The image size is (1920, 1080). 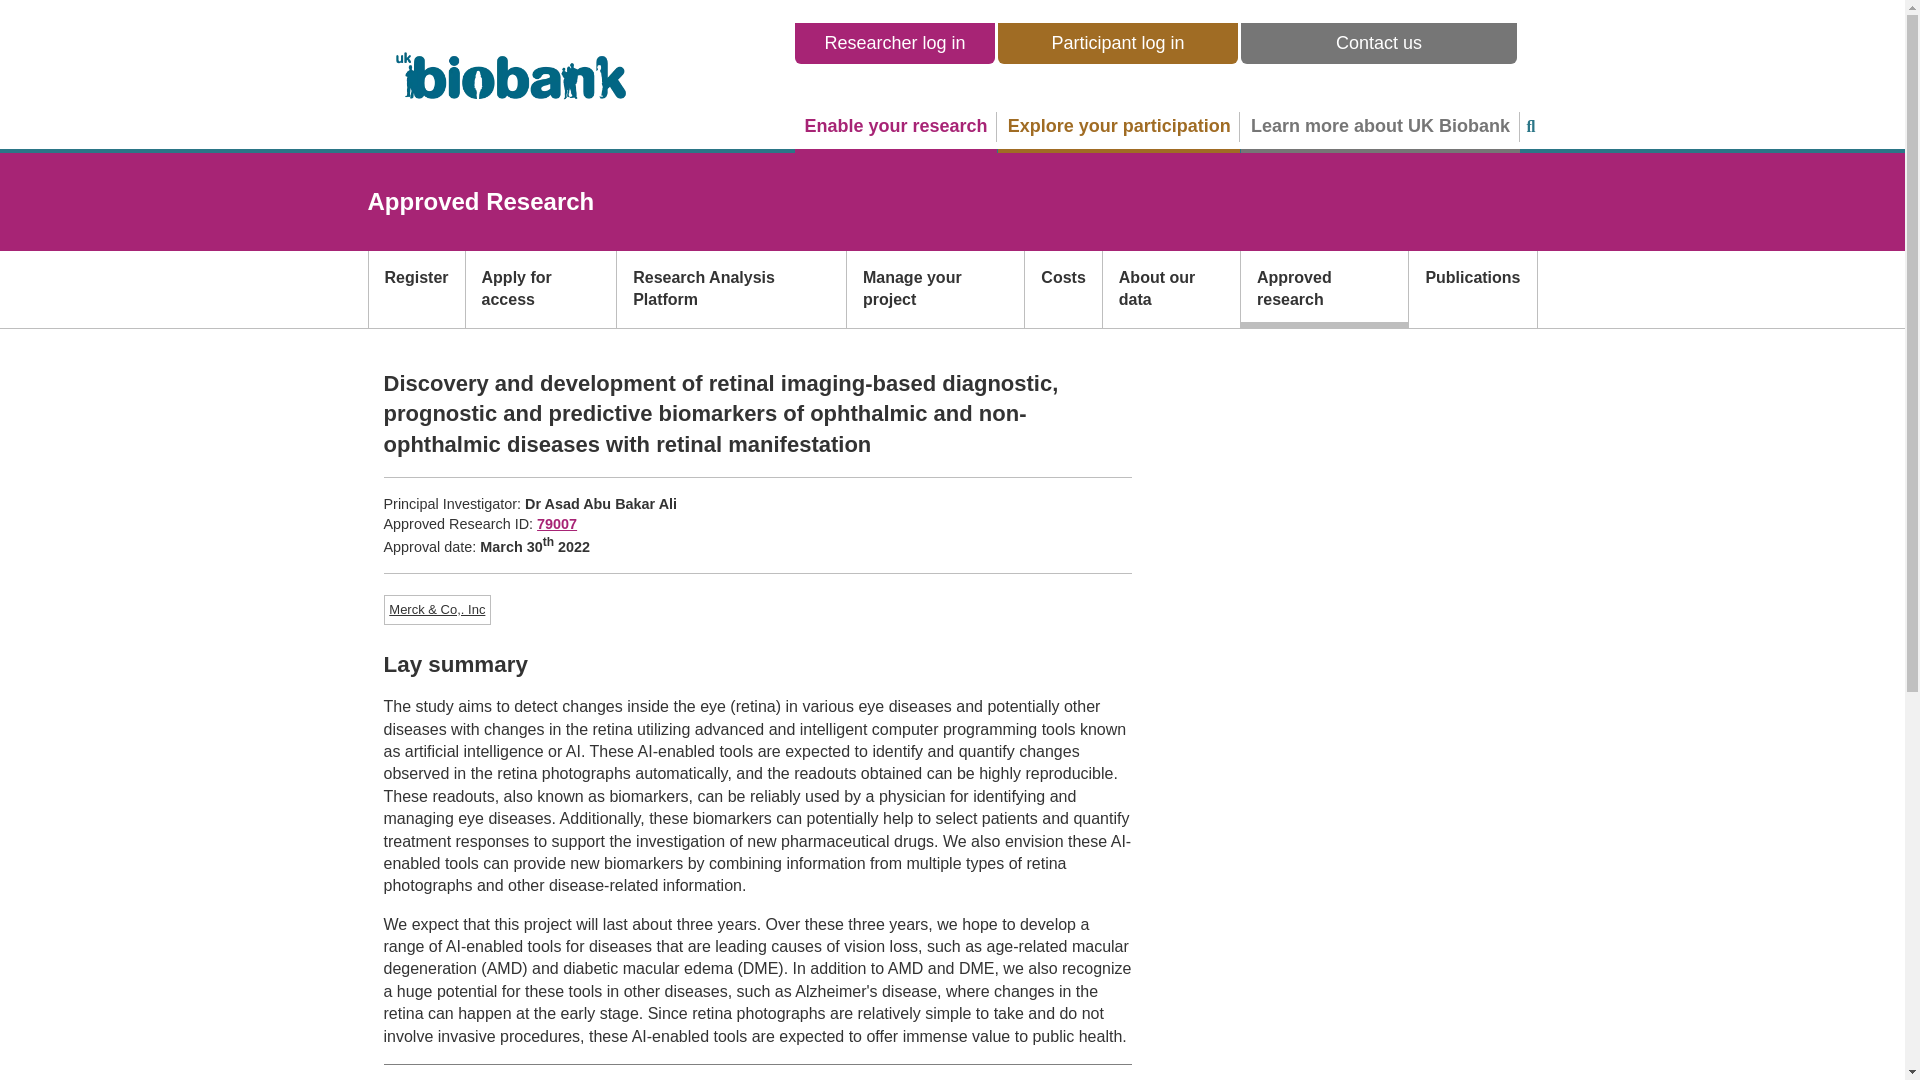 What do you see at coordinates (1379, 126) in the screenshot?
I see `Learn more about UK Biobank` at bounding box center [1379, 126].